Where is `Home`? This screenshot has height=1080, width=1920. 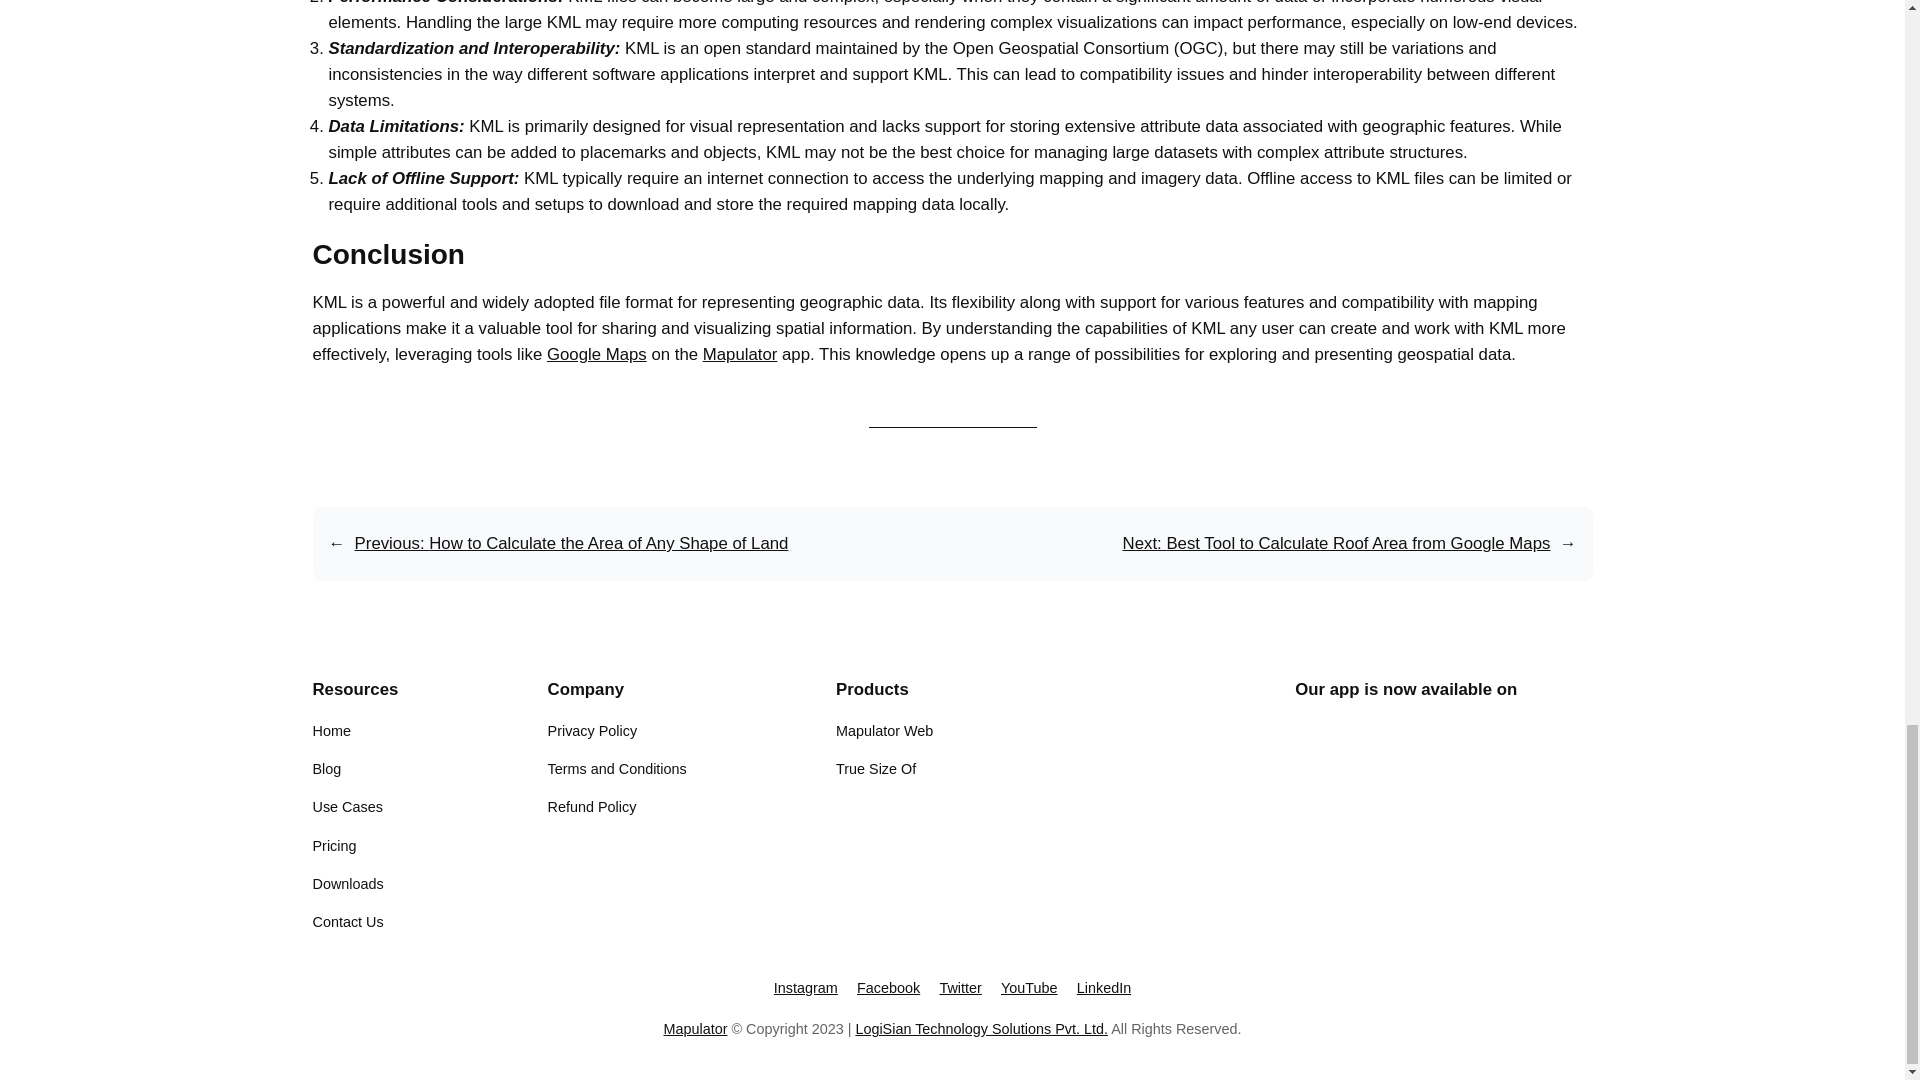
Home is located at coordinates (330, 730).